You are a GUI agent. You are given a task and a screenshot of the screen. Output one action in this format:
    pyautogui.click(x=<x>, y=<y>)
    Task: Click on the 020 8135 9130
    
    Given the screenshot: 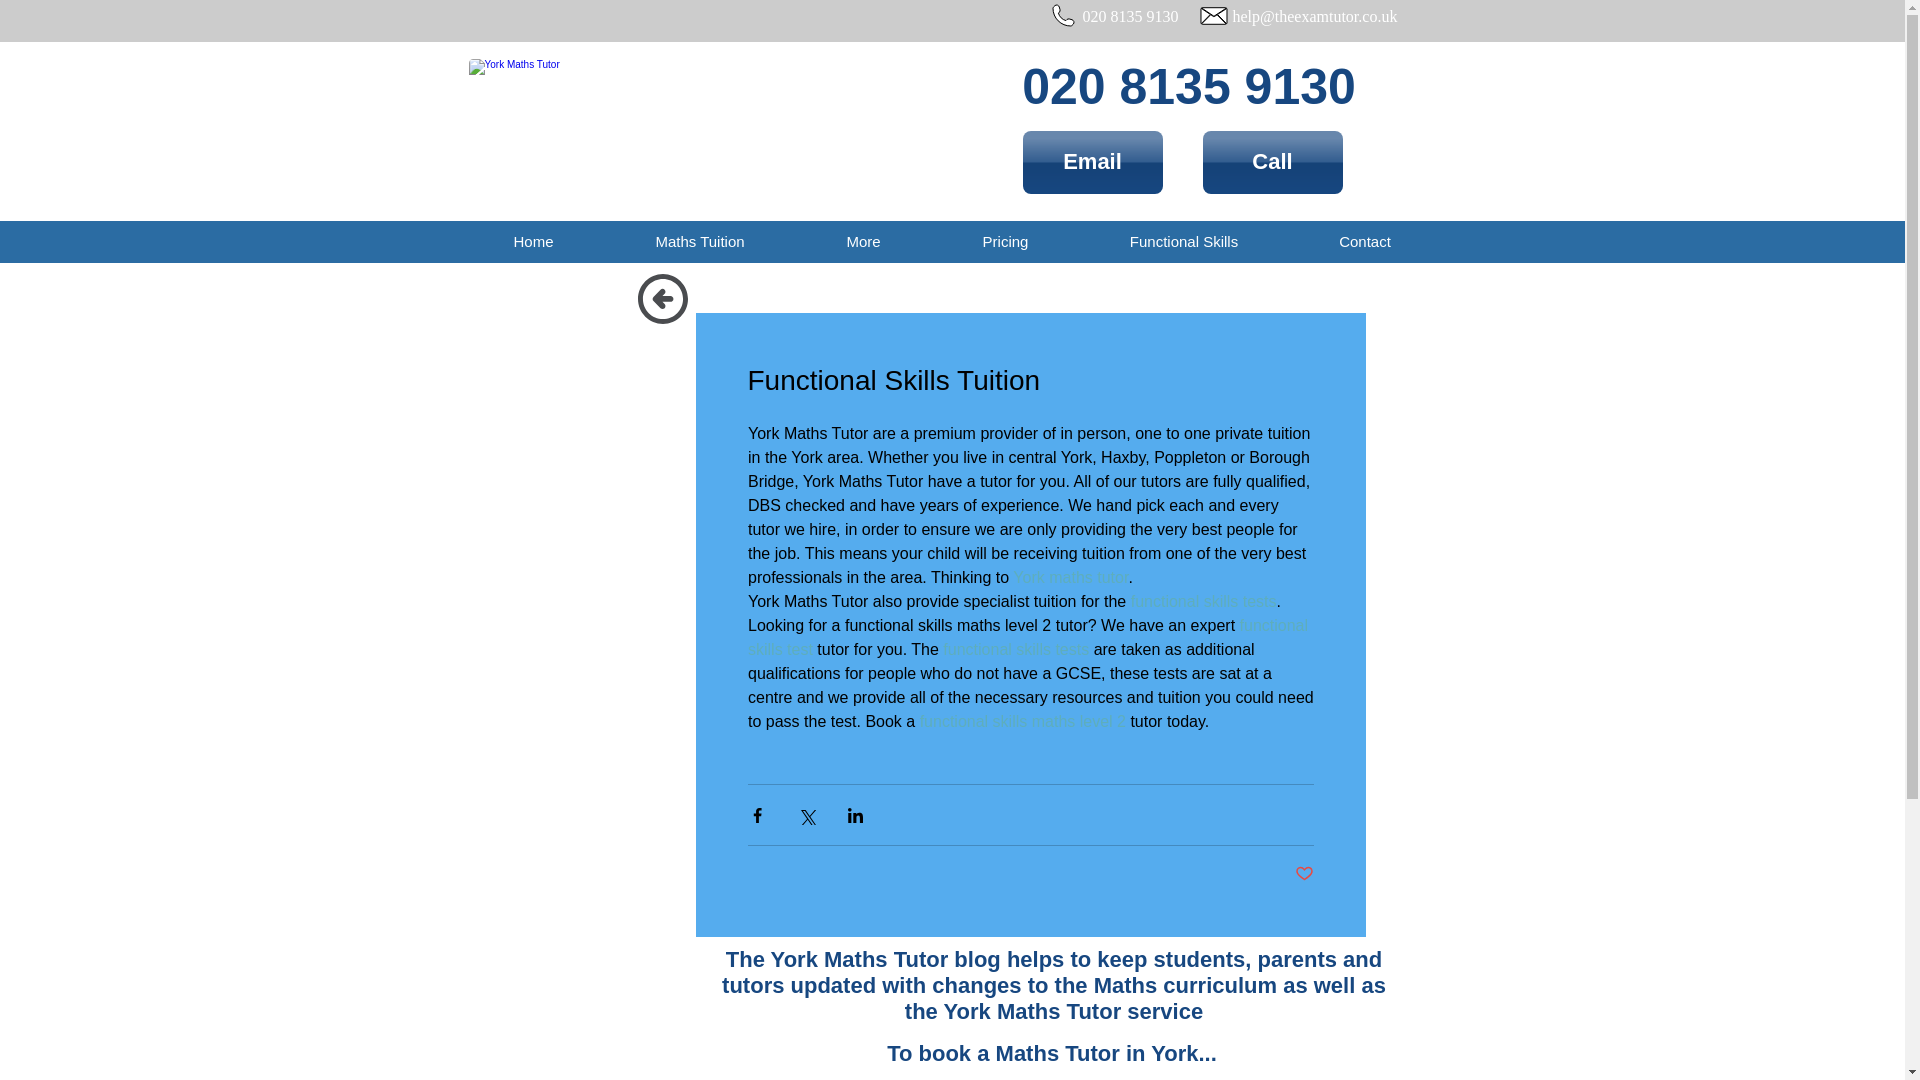 What is the action you would take?
    pyautogui.click(x=1188, y=86)
    